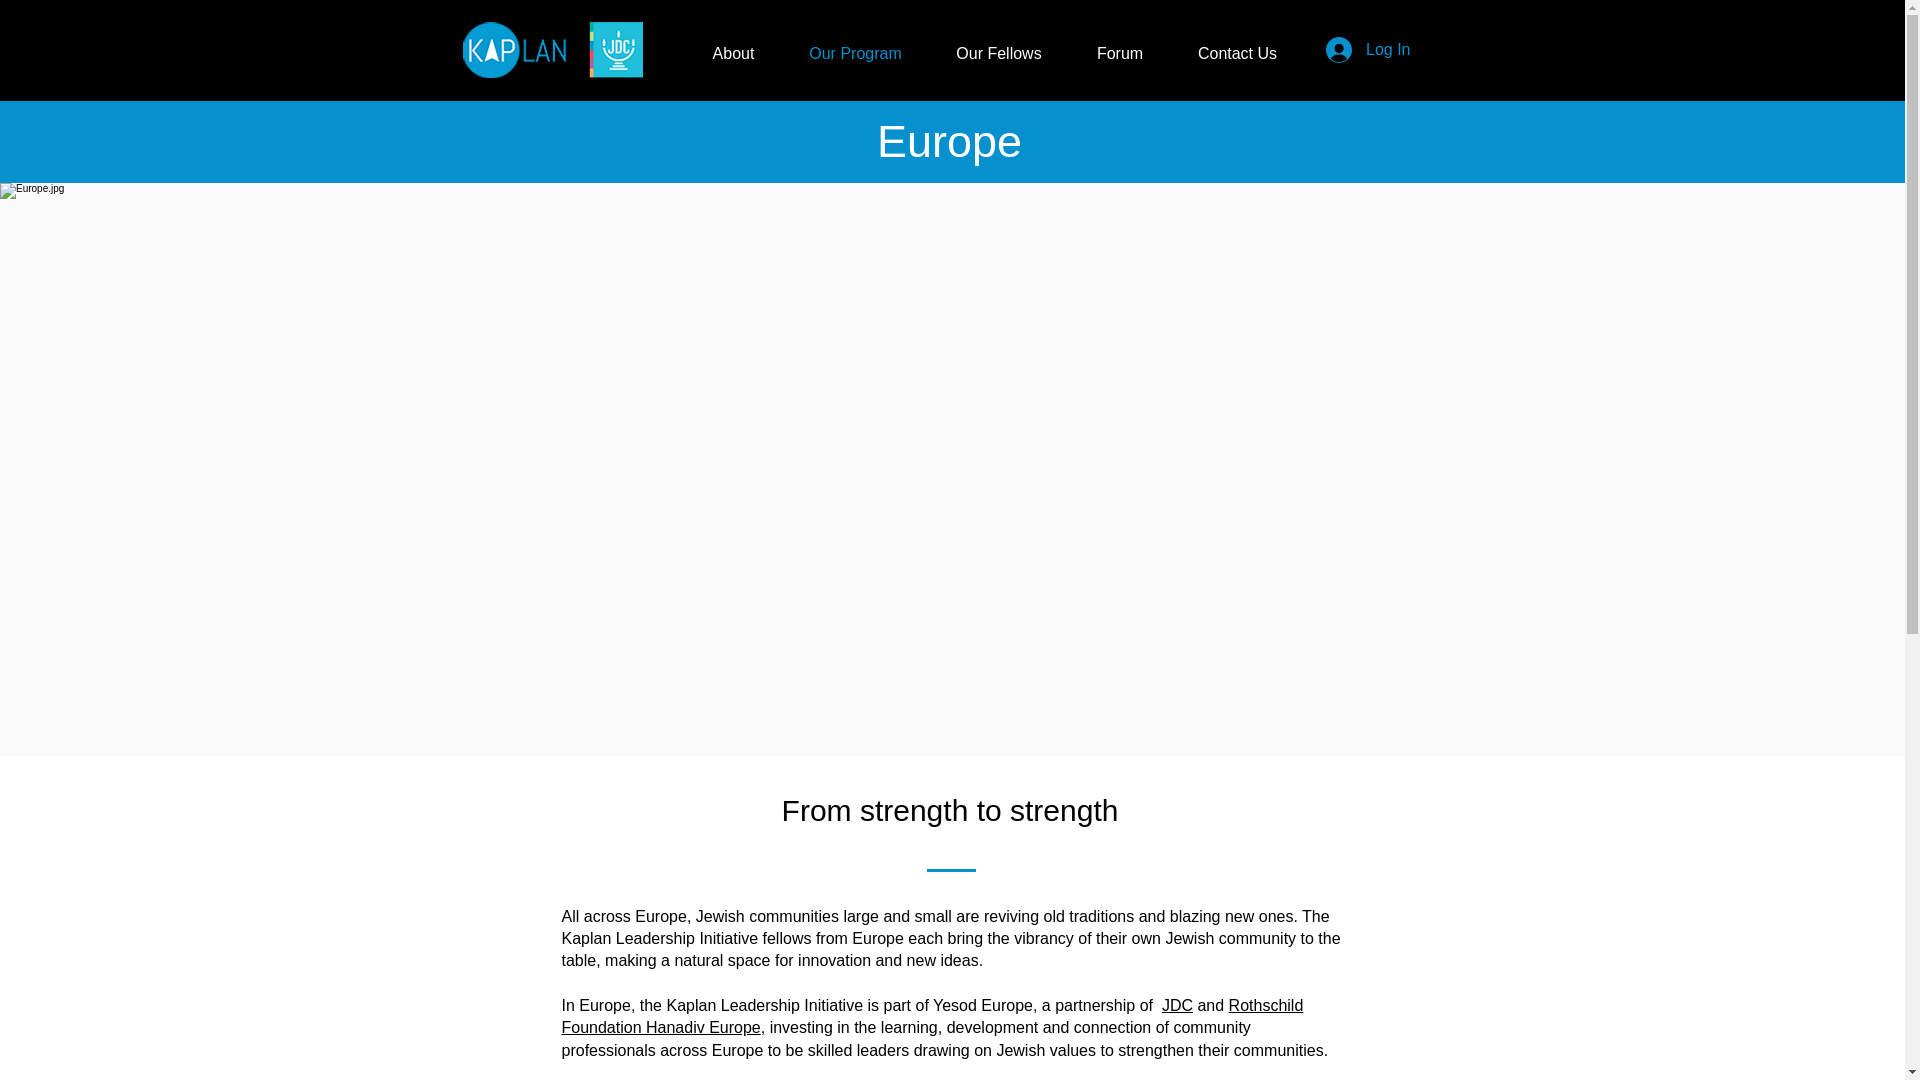  What do you see at coordinates (732, 54) in the screenshot?
I see `About` at bounding box center [732, 54].